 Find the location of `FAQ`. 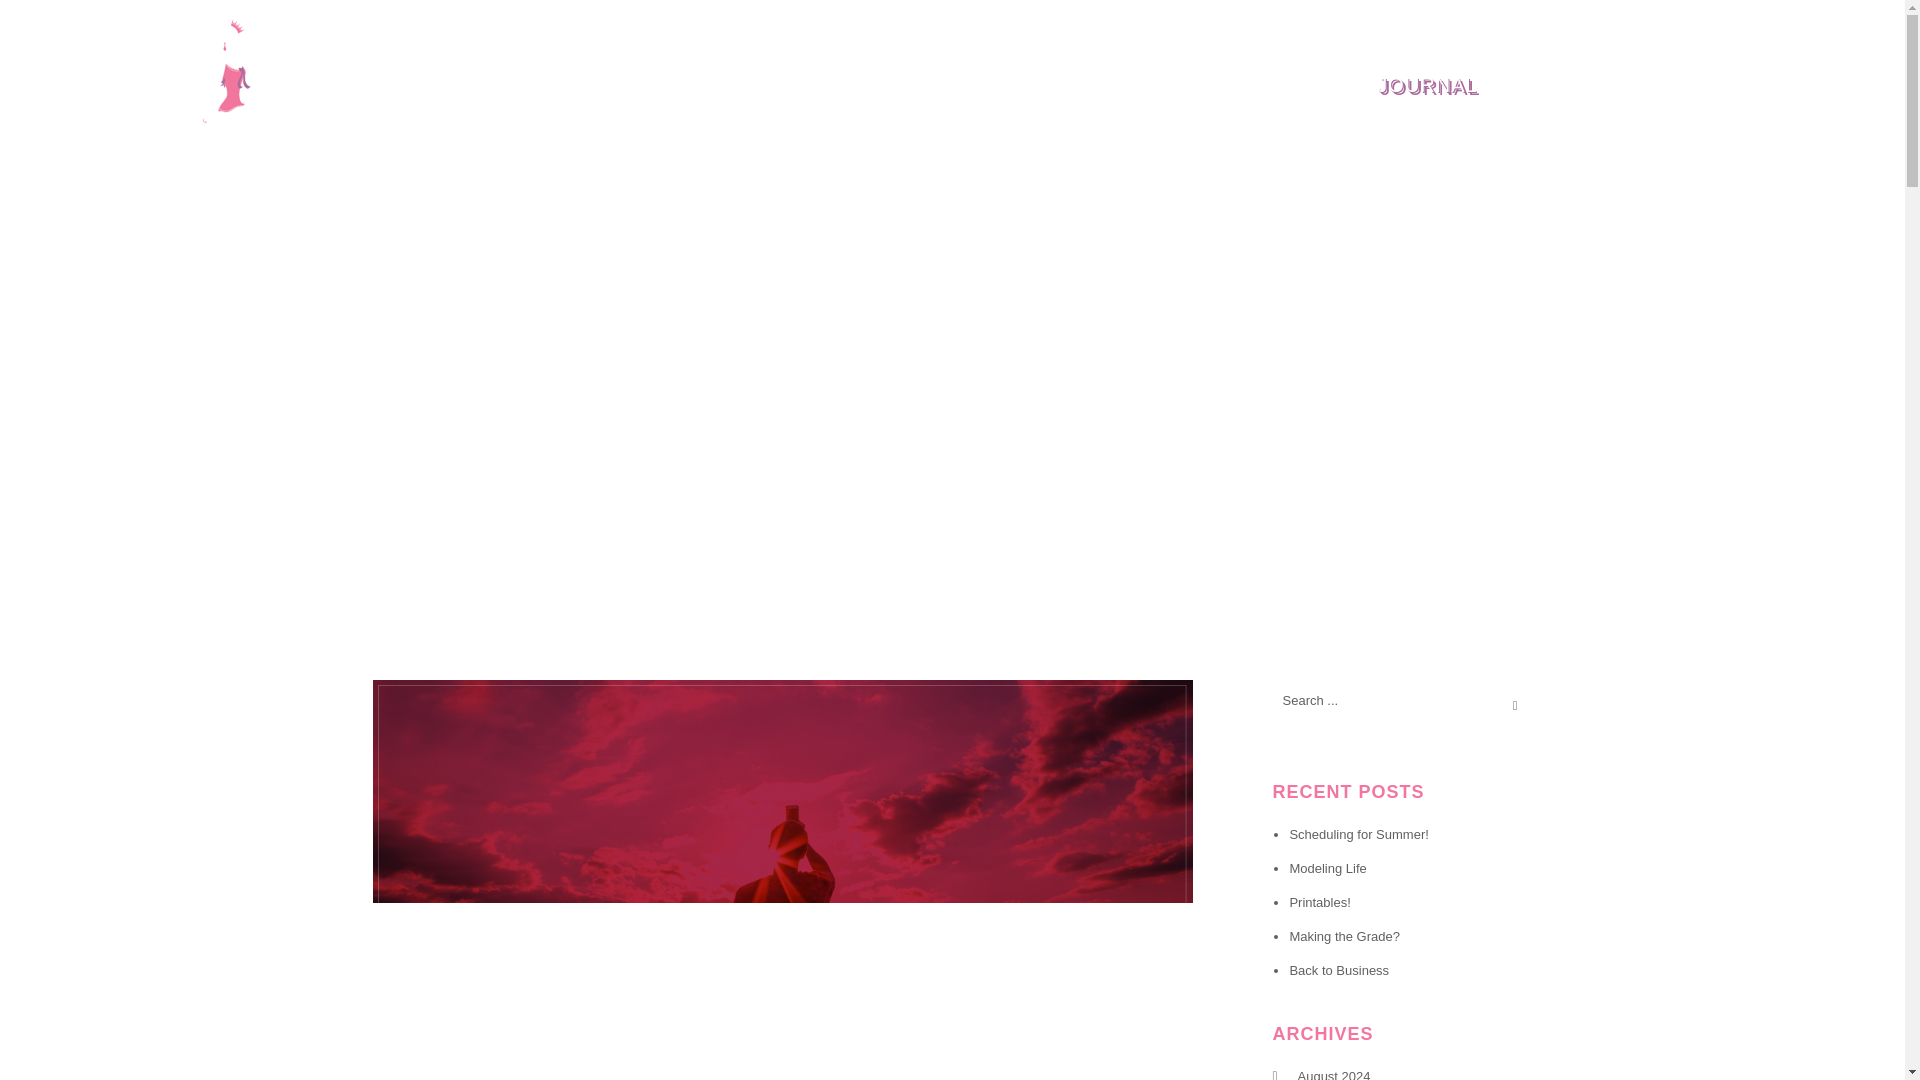

FAQ is located at coordinates (1691, 86).